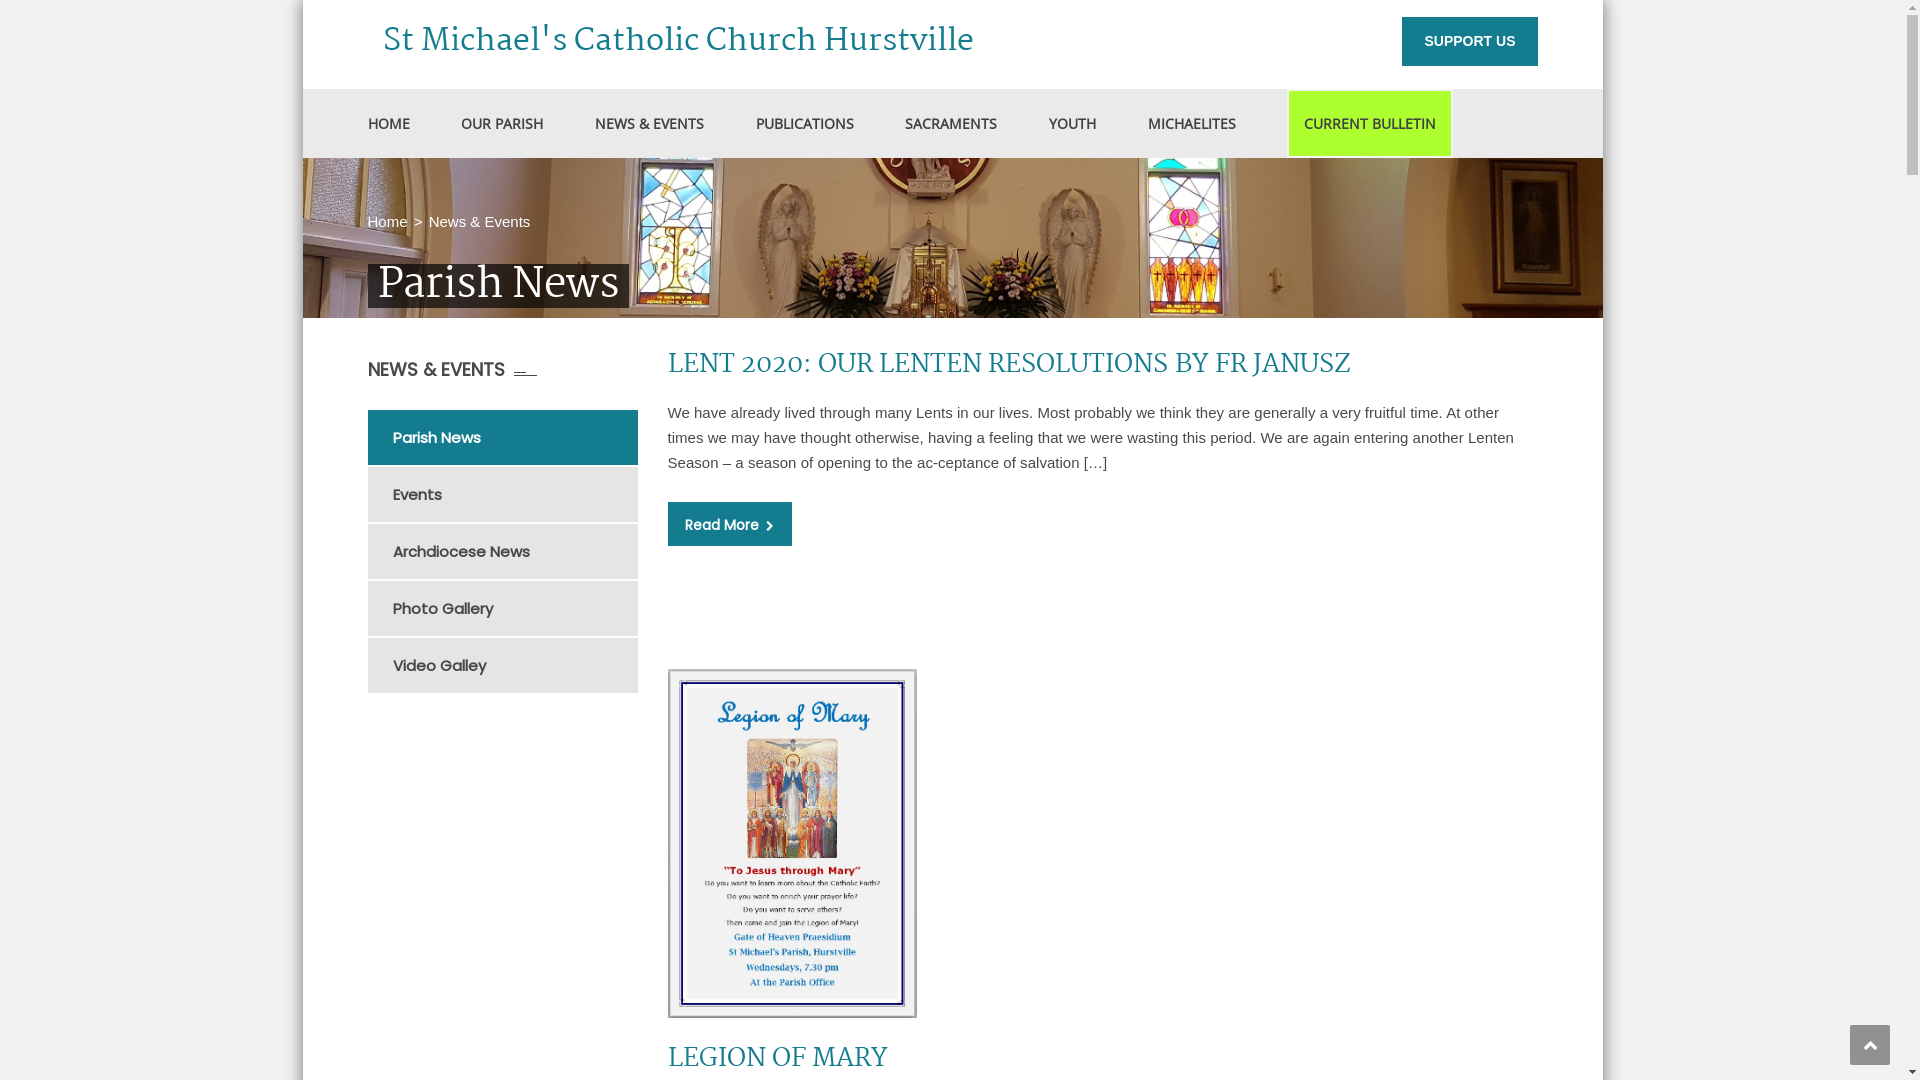 The height and width of the screenshot is (1080, 1920). What do you see at coordinates (805, 123) in the screenshot?
I see `PUBLICATIONS` at bounding box center [805, 123].